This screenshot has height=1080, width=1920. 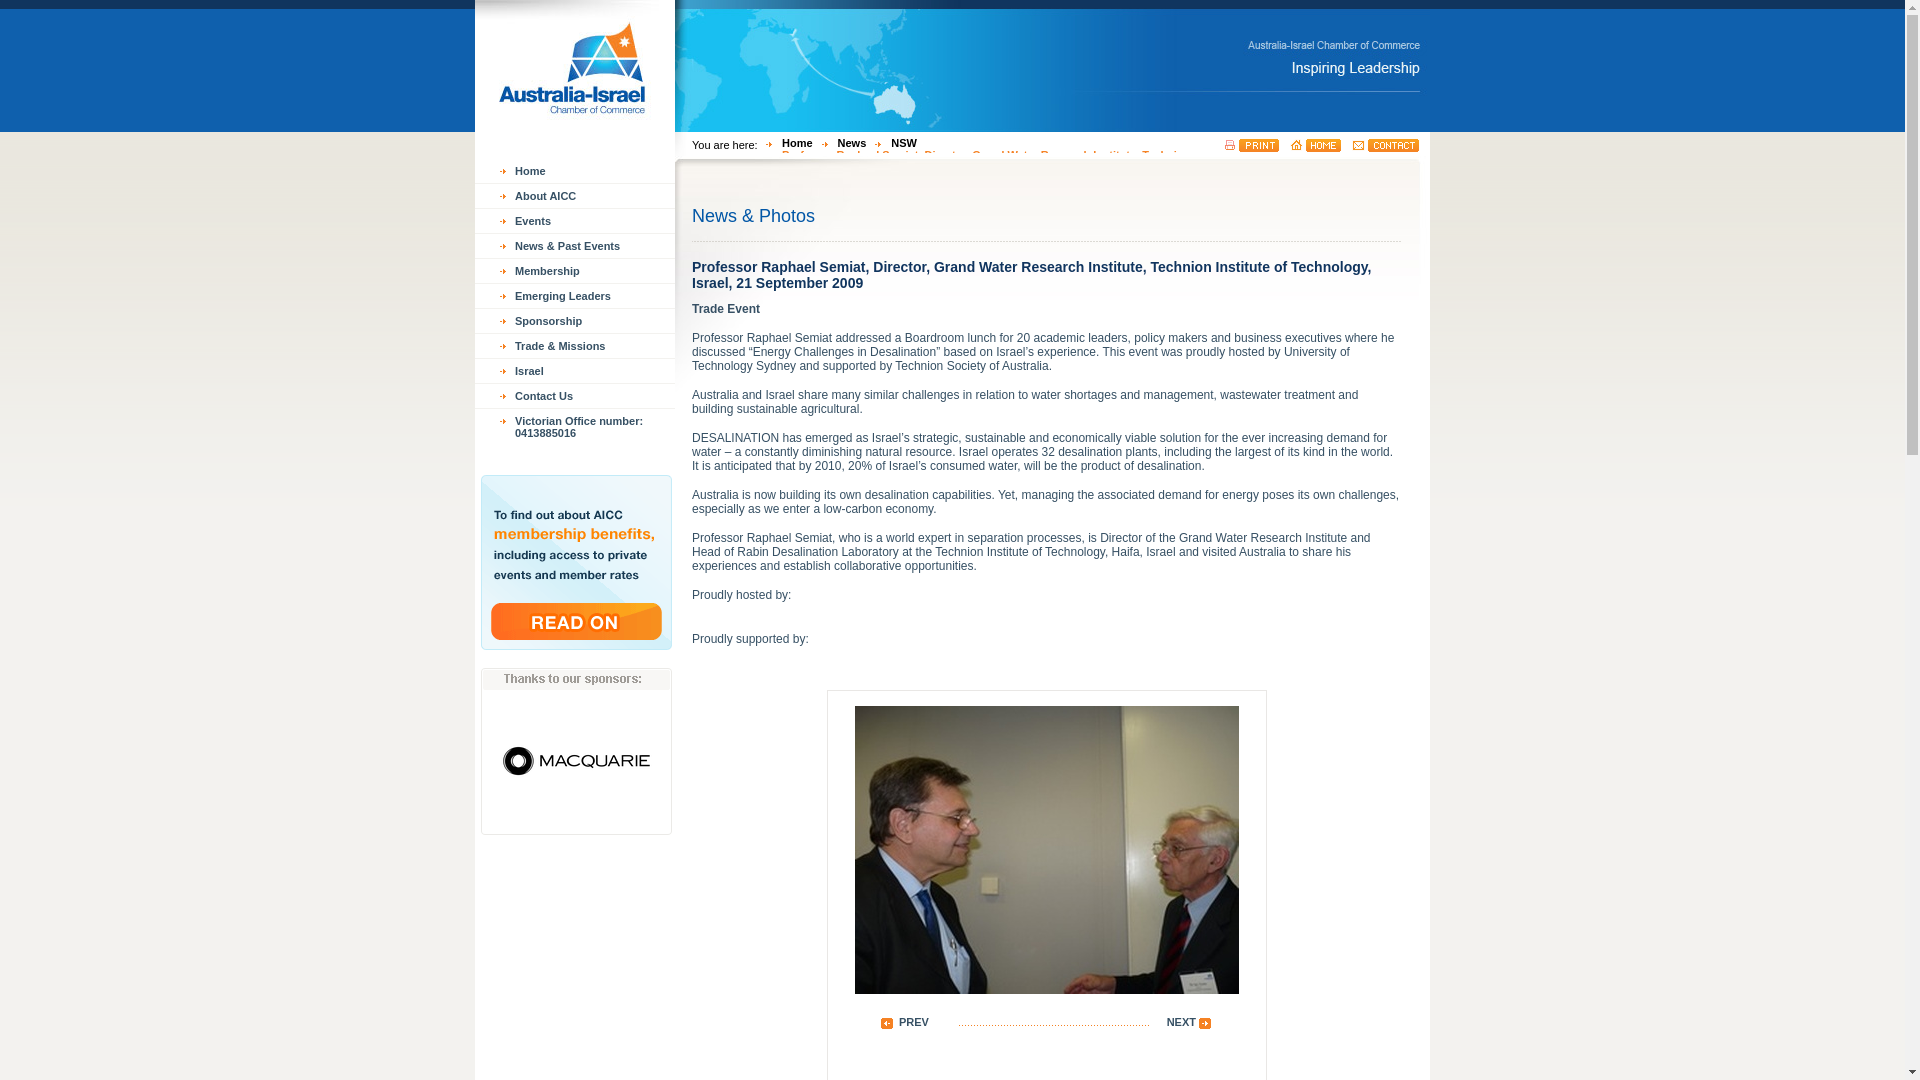 What do you see at coordinates (575, 171) in the screenshot?
I see `Home` at bounding box center [575, 171].